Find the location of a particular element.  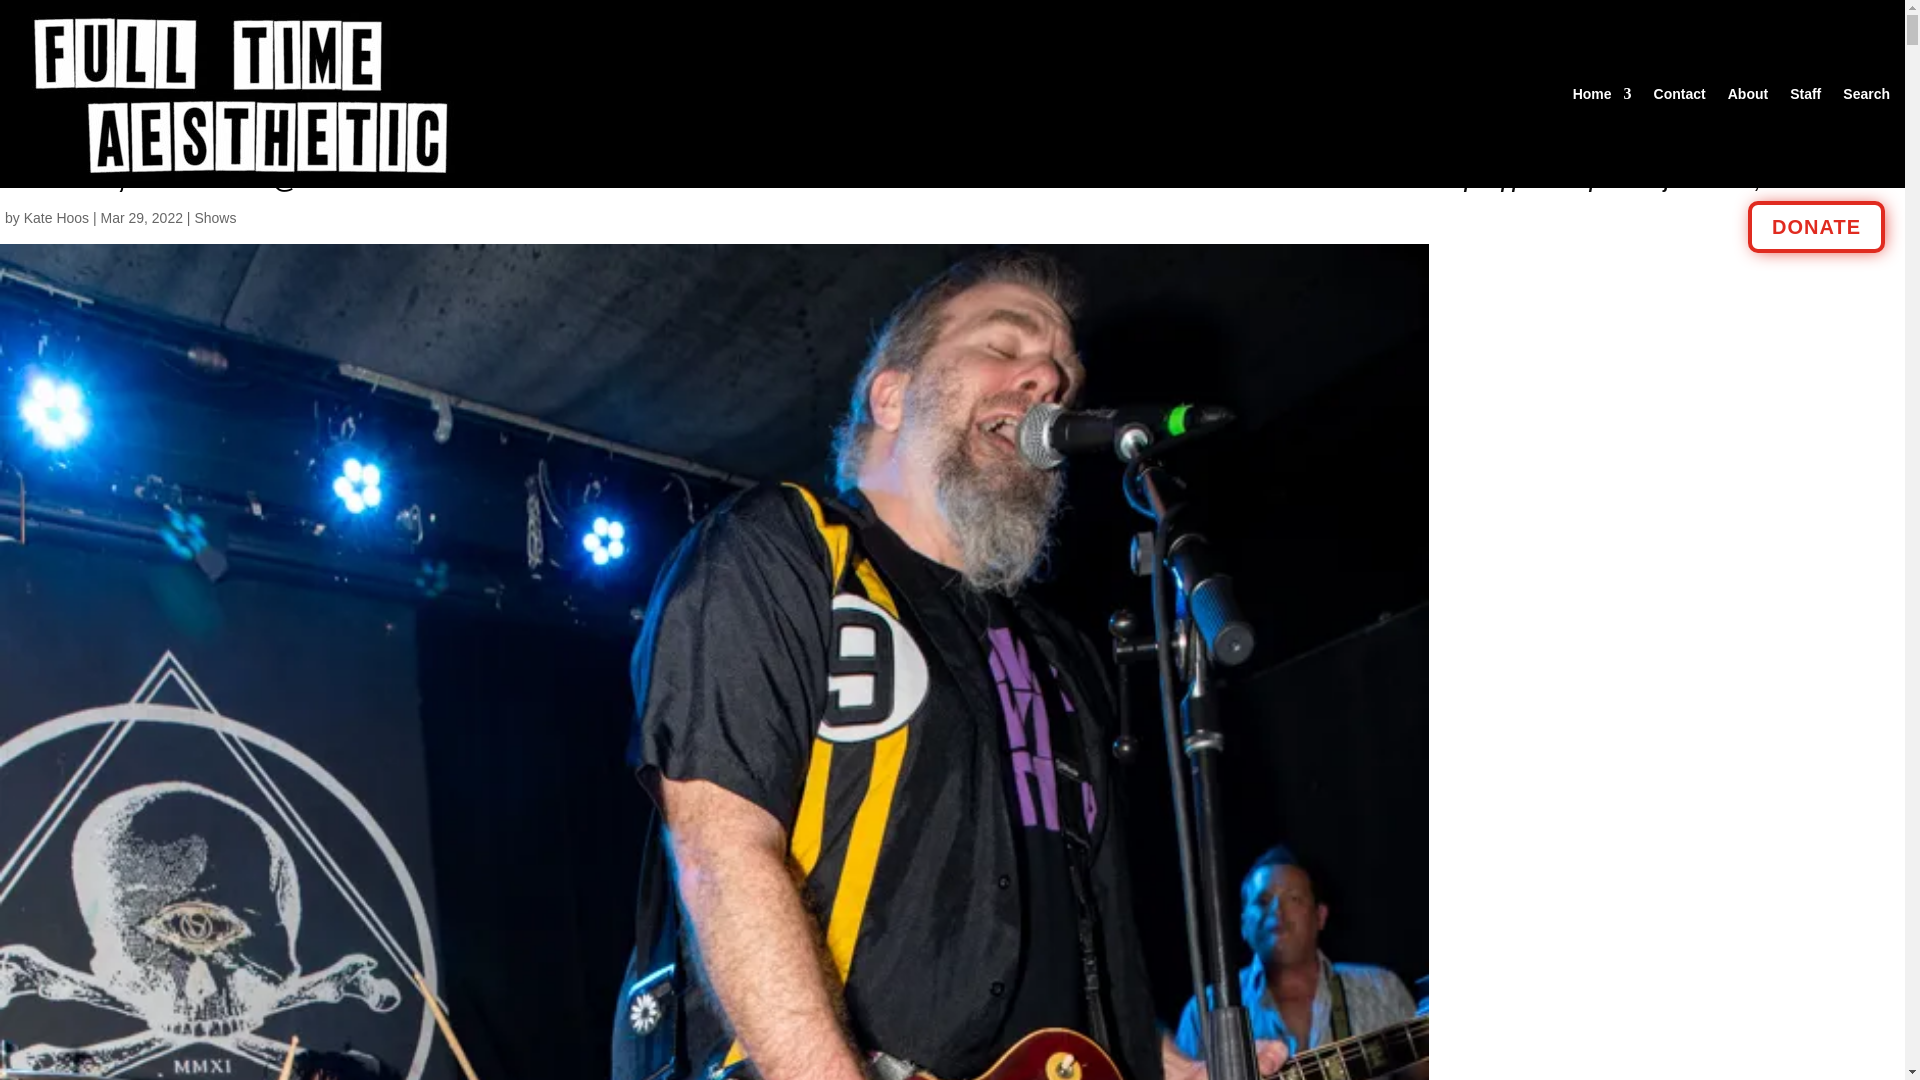

Staff is located at coordinates (1804, 94).